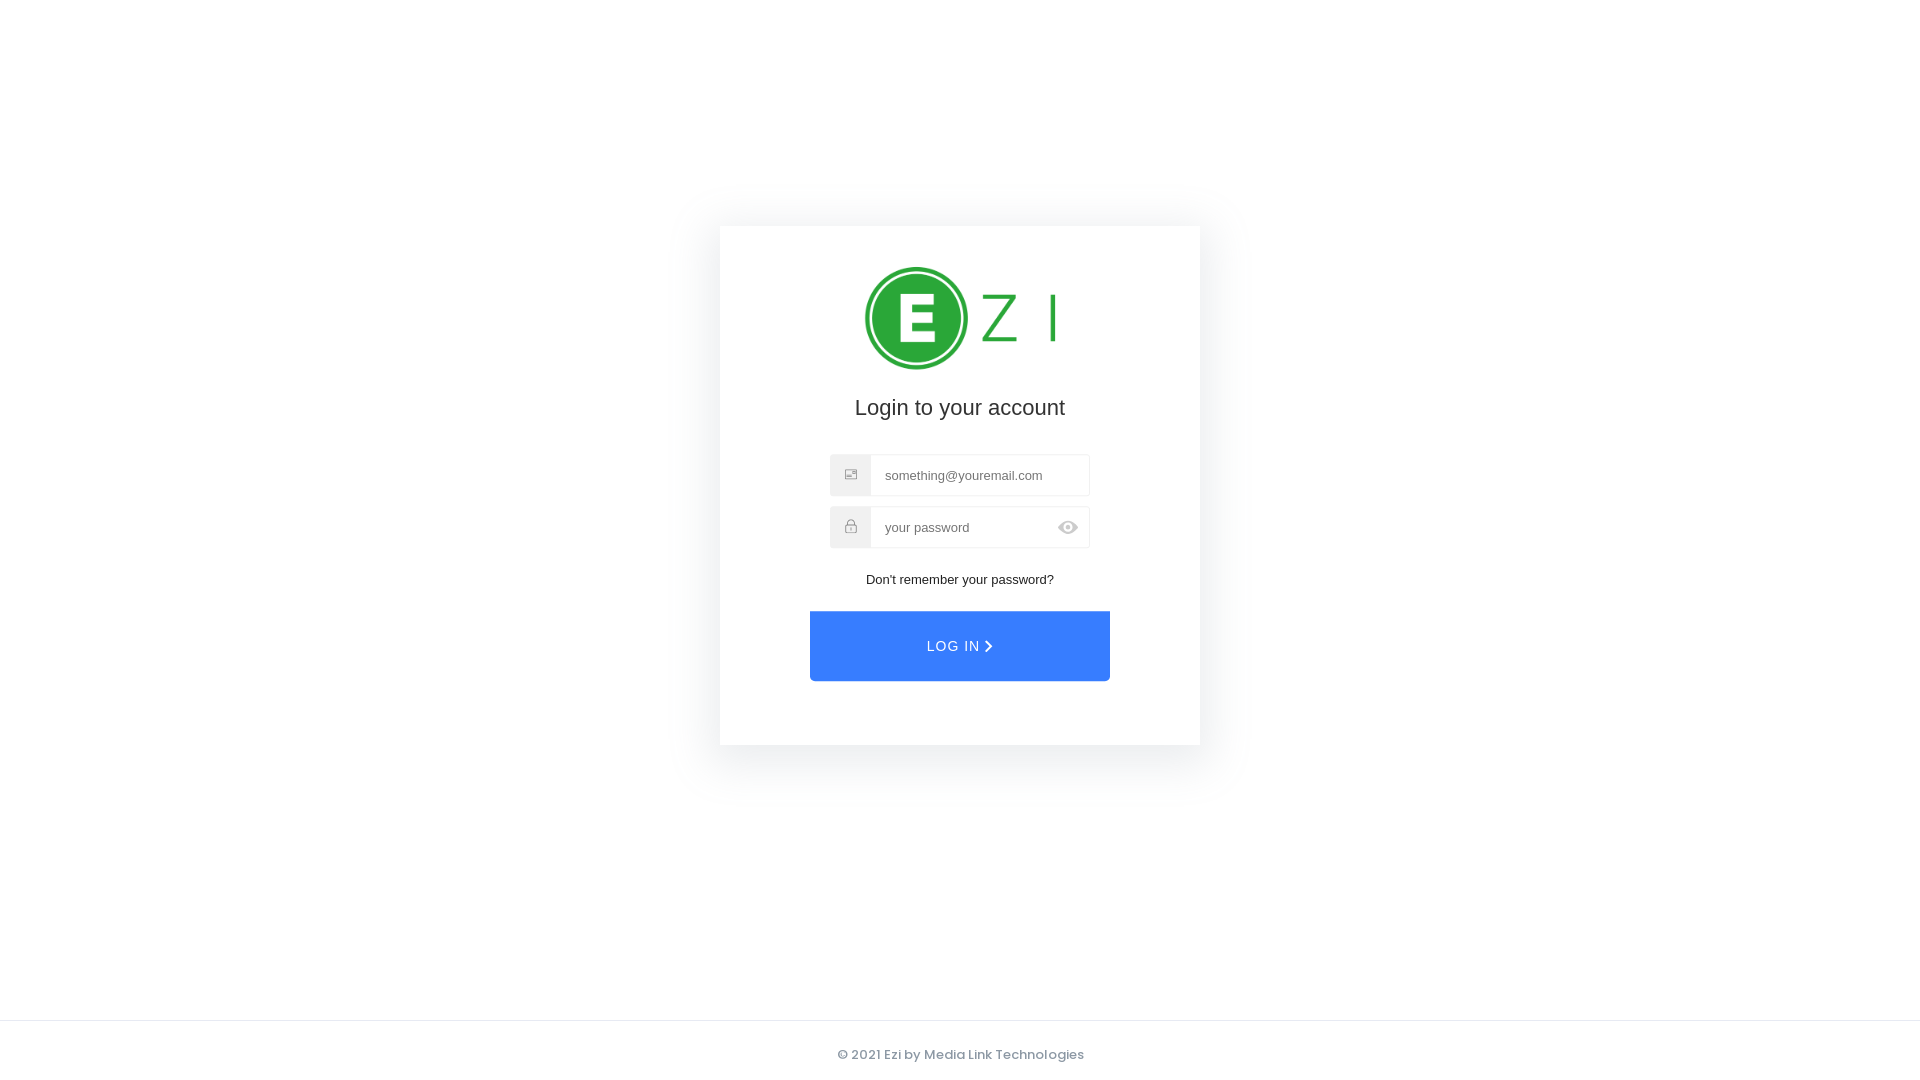  I want to click on Show password, so click(1068, 527).